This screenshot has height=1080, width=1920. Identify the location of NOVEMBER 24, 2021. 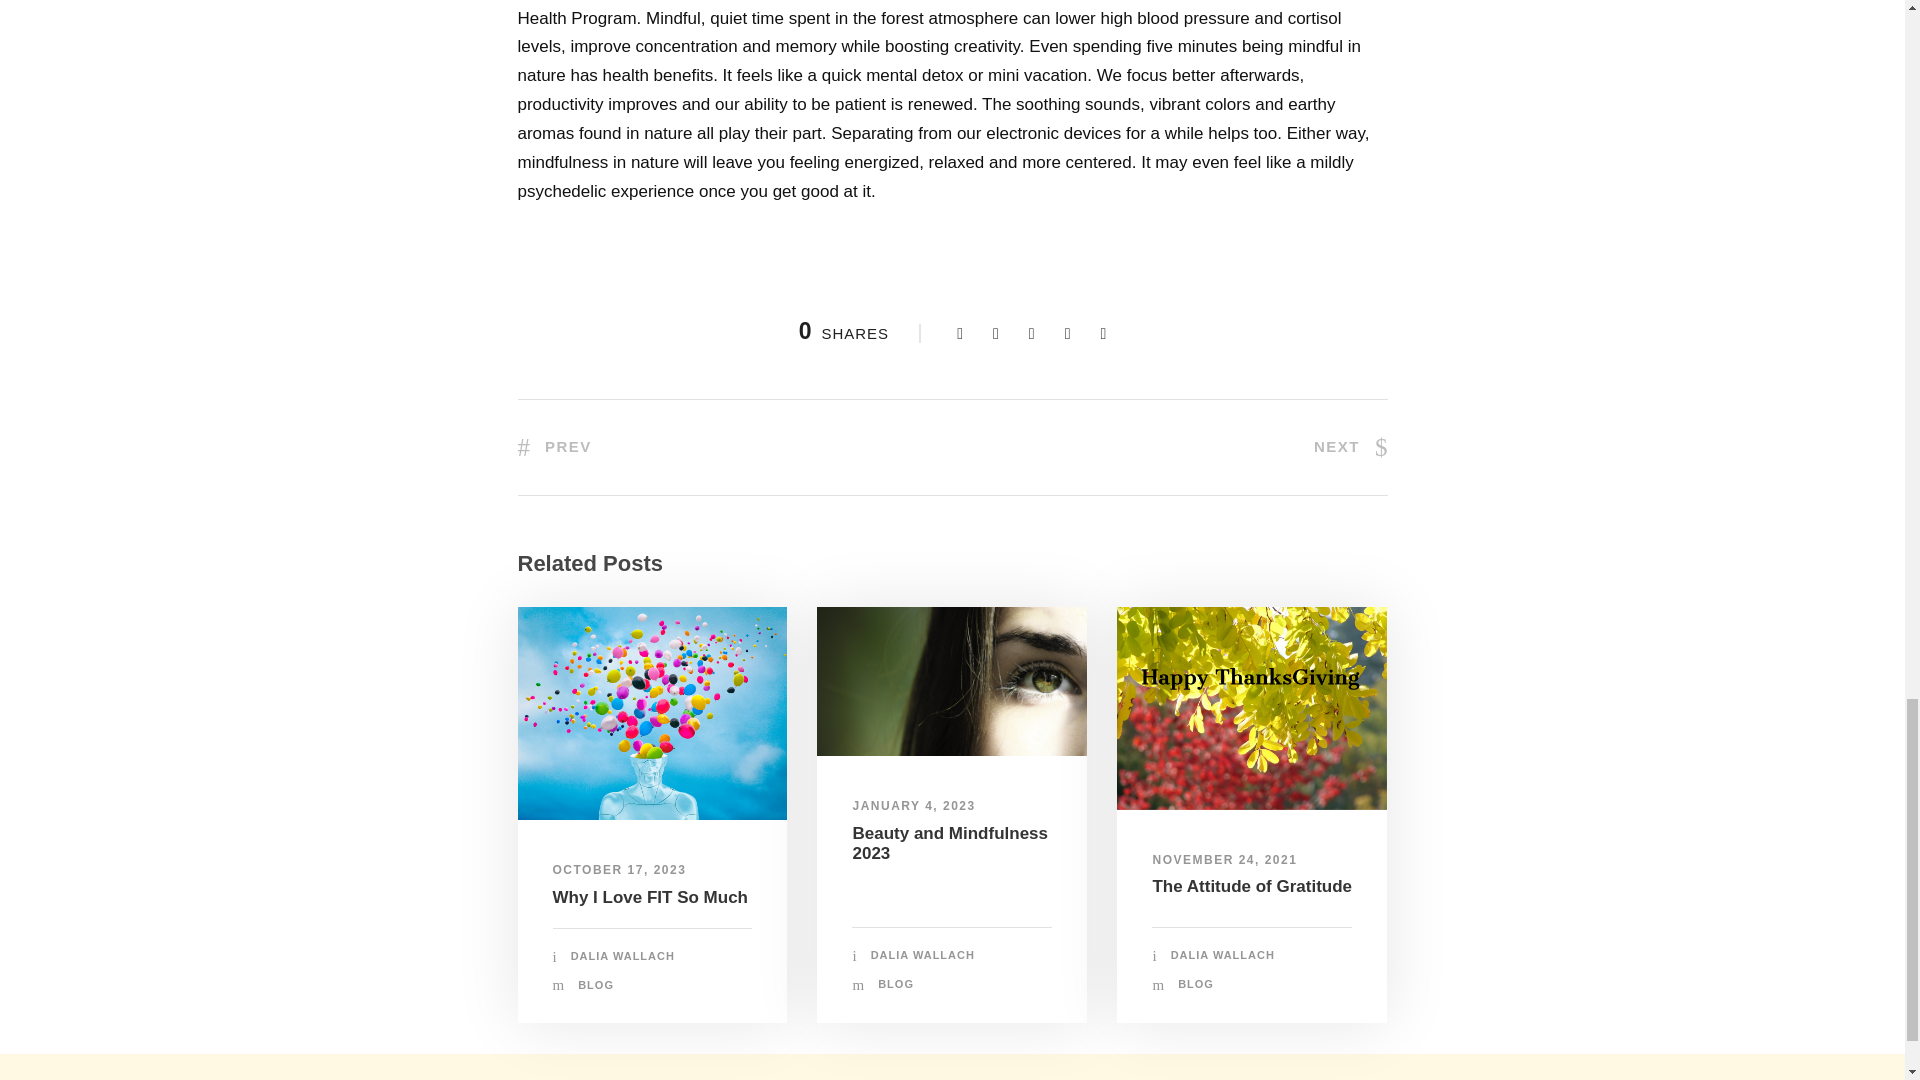
(1224, 860).